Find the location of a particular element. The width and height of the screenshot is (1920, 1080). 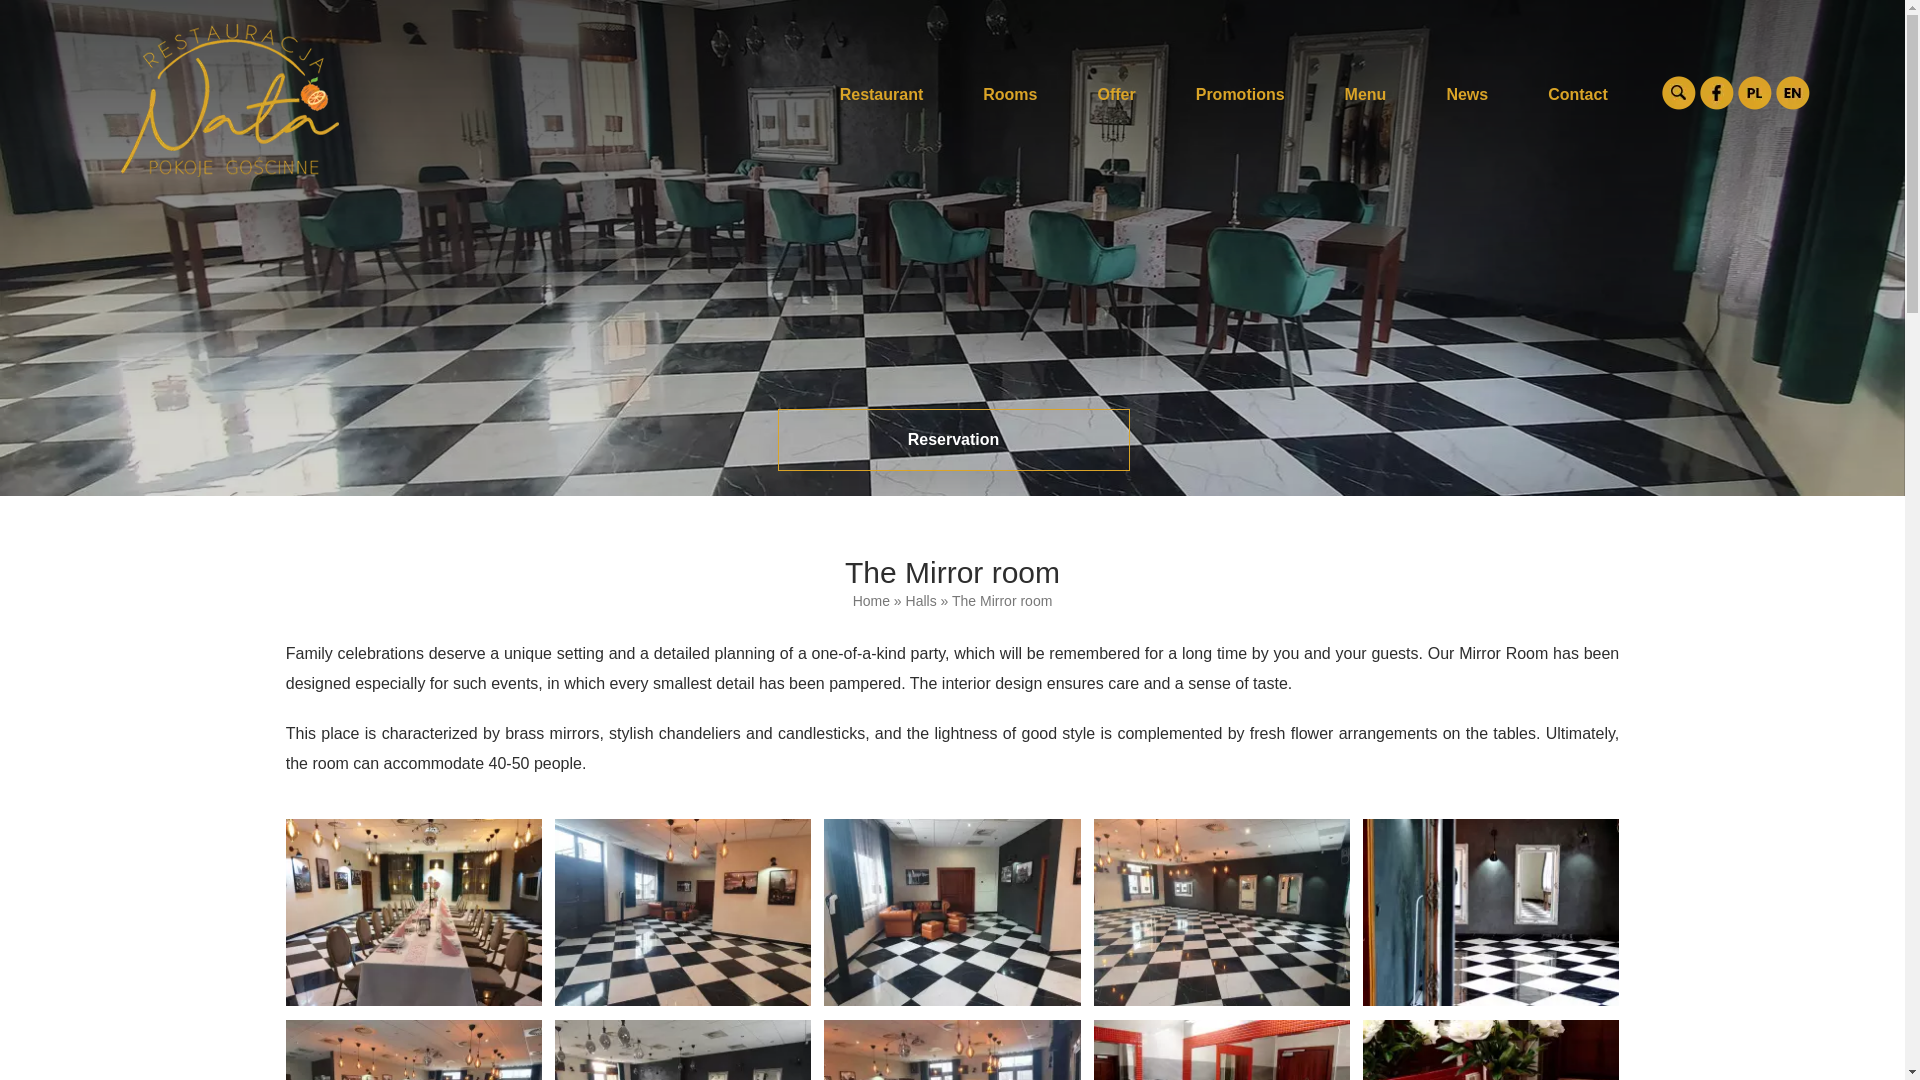

sala-lustrzana-3 is located at coordinates (1222, 912).